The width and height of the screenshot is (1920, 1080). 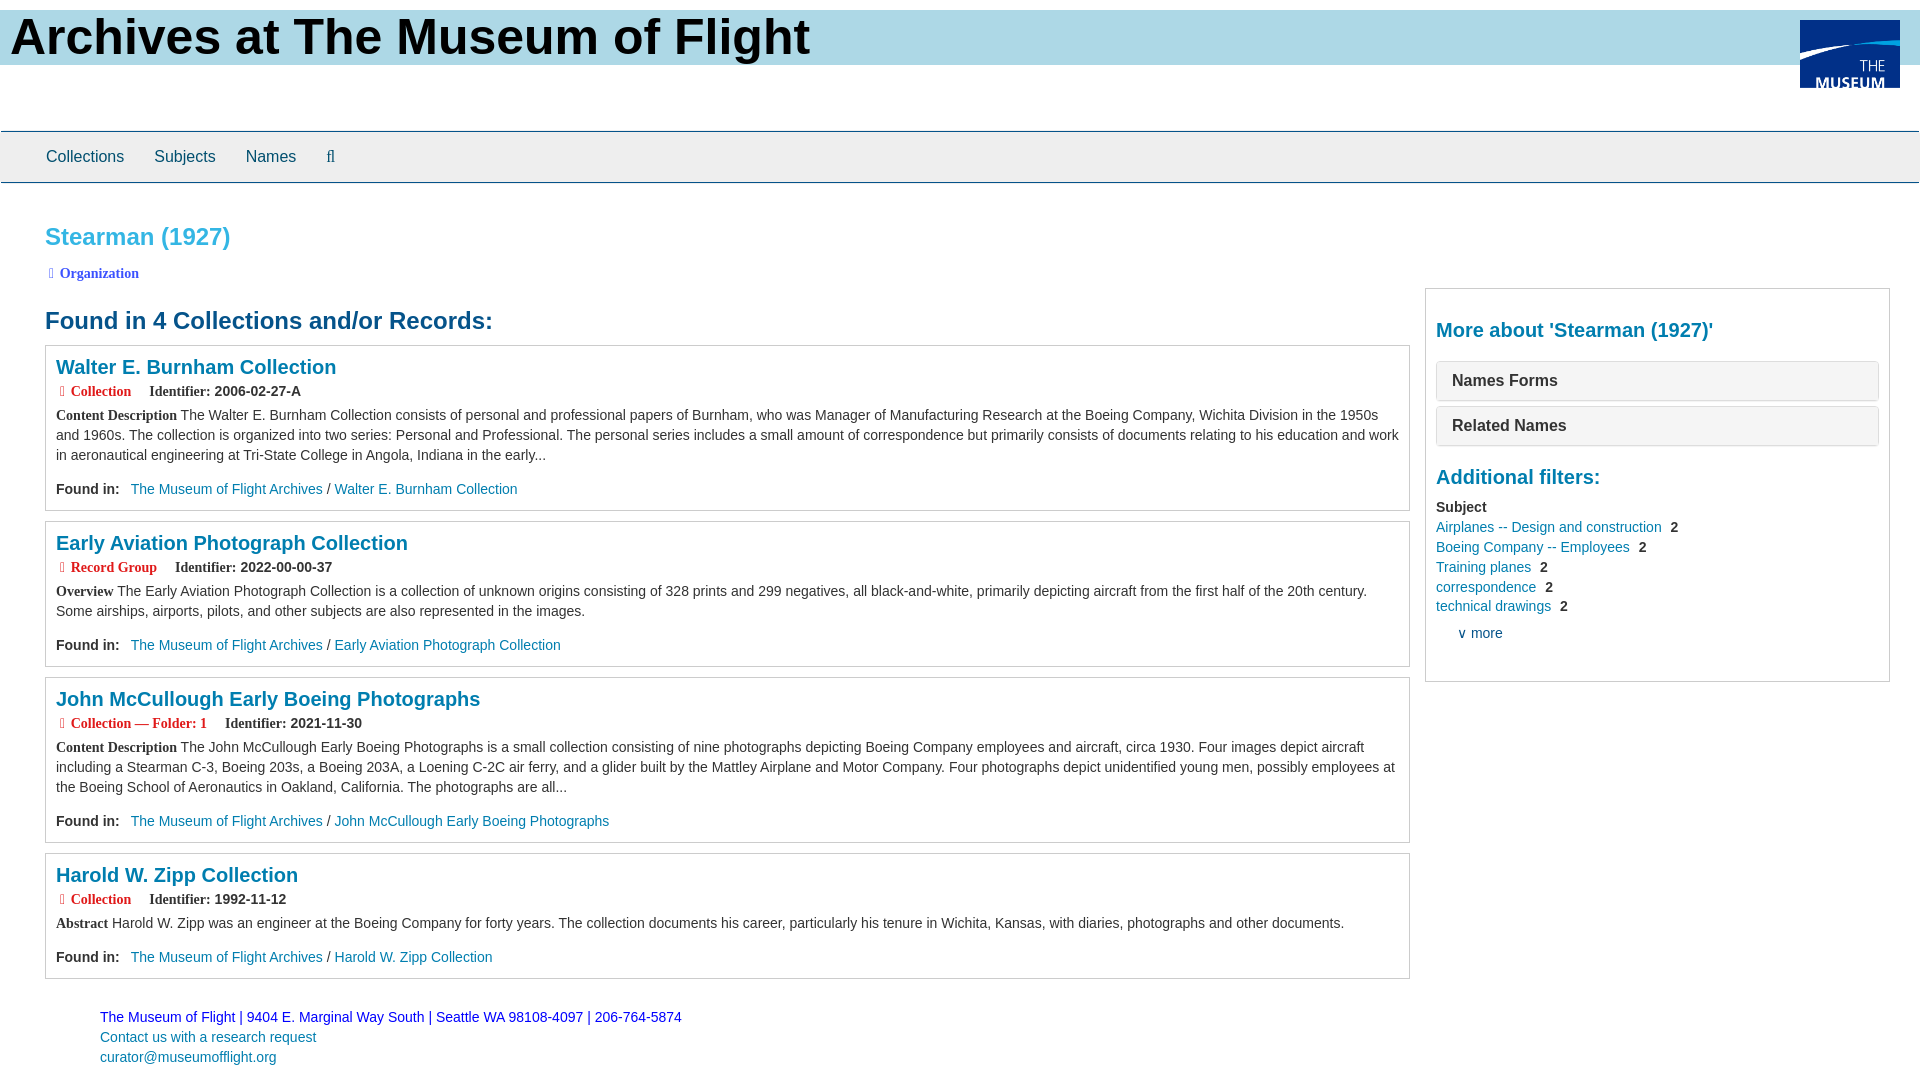 What do you see at coordinates (1496, 606) in the screenshot?
I see `technical drawings` at bounding box center [1496, 606].